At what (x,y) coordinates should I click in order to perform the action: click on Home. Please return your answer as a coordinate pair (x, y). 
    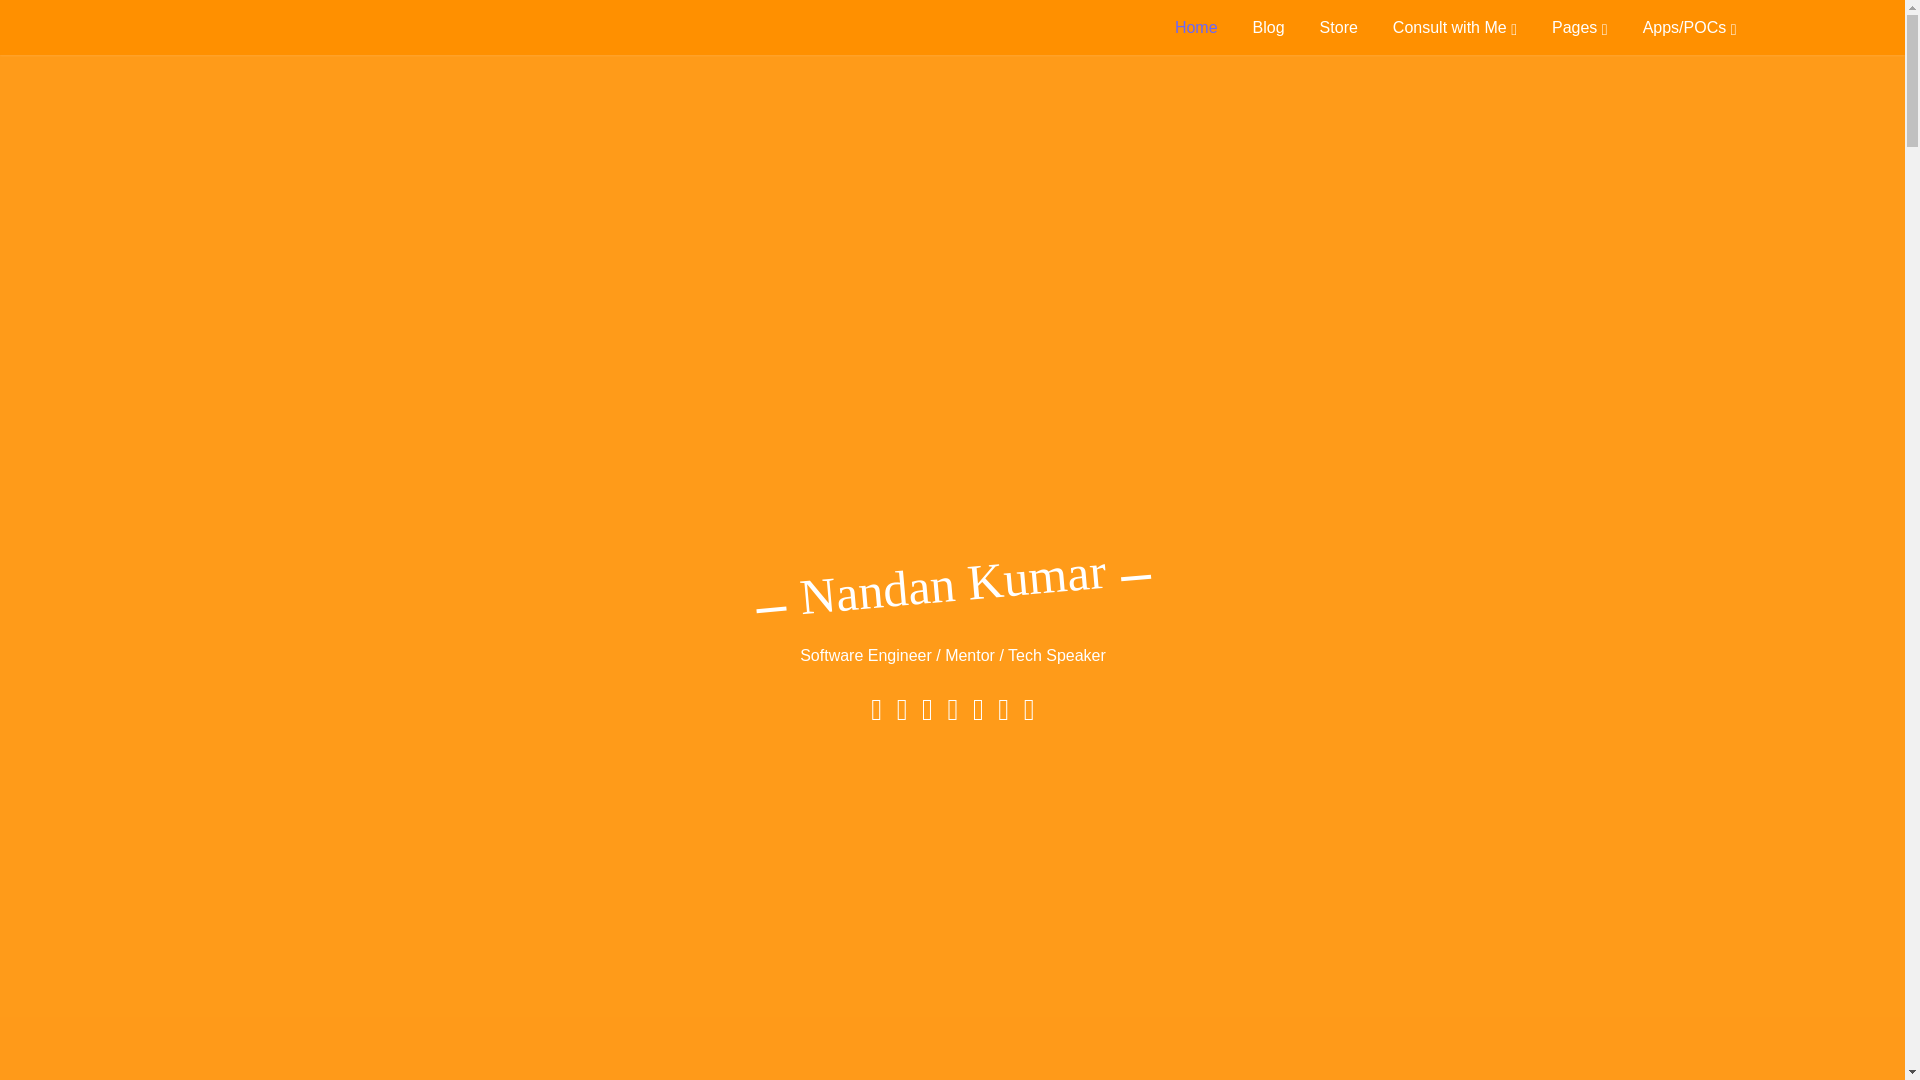
    Looking at the image, I should click on (1196, 26).